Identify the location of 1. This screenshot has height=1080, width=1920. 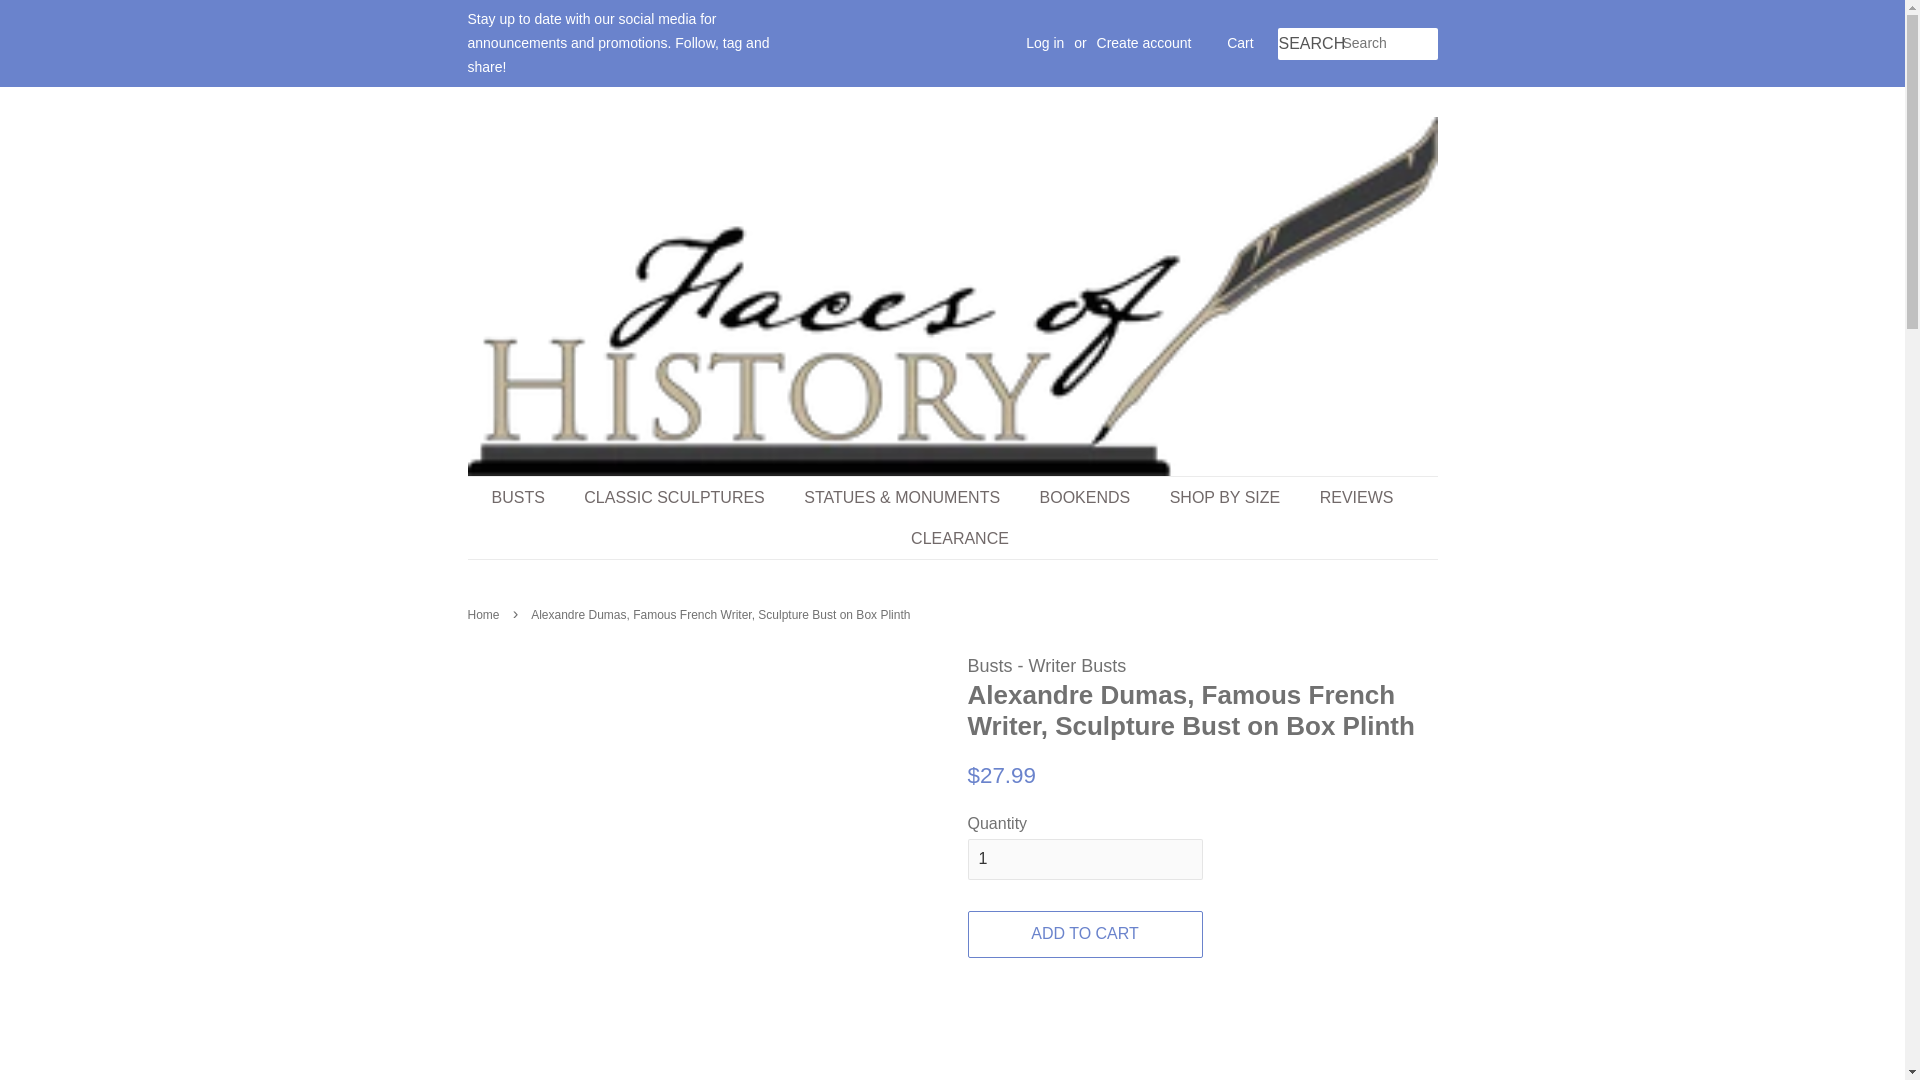
(1085, 860).